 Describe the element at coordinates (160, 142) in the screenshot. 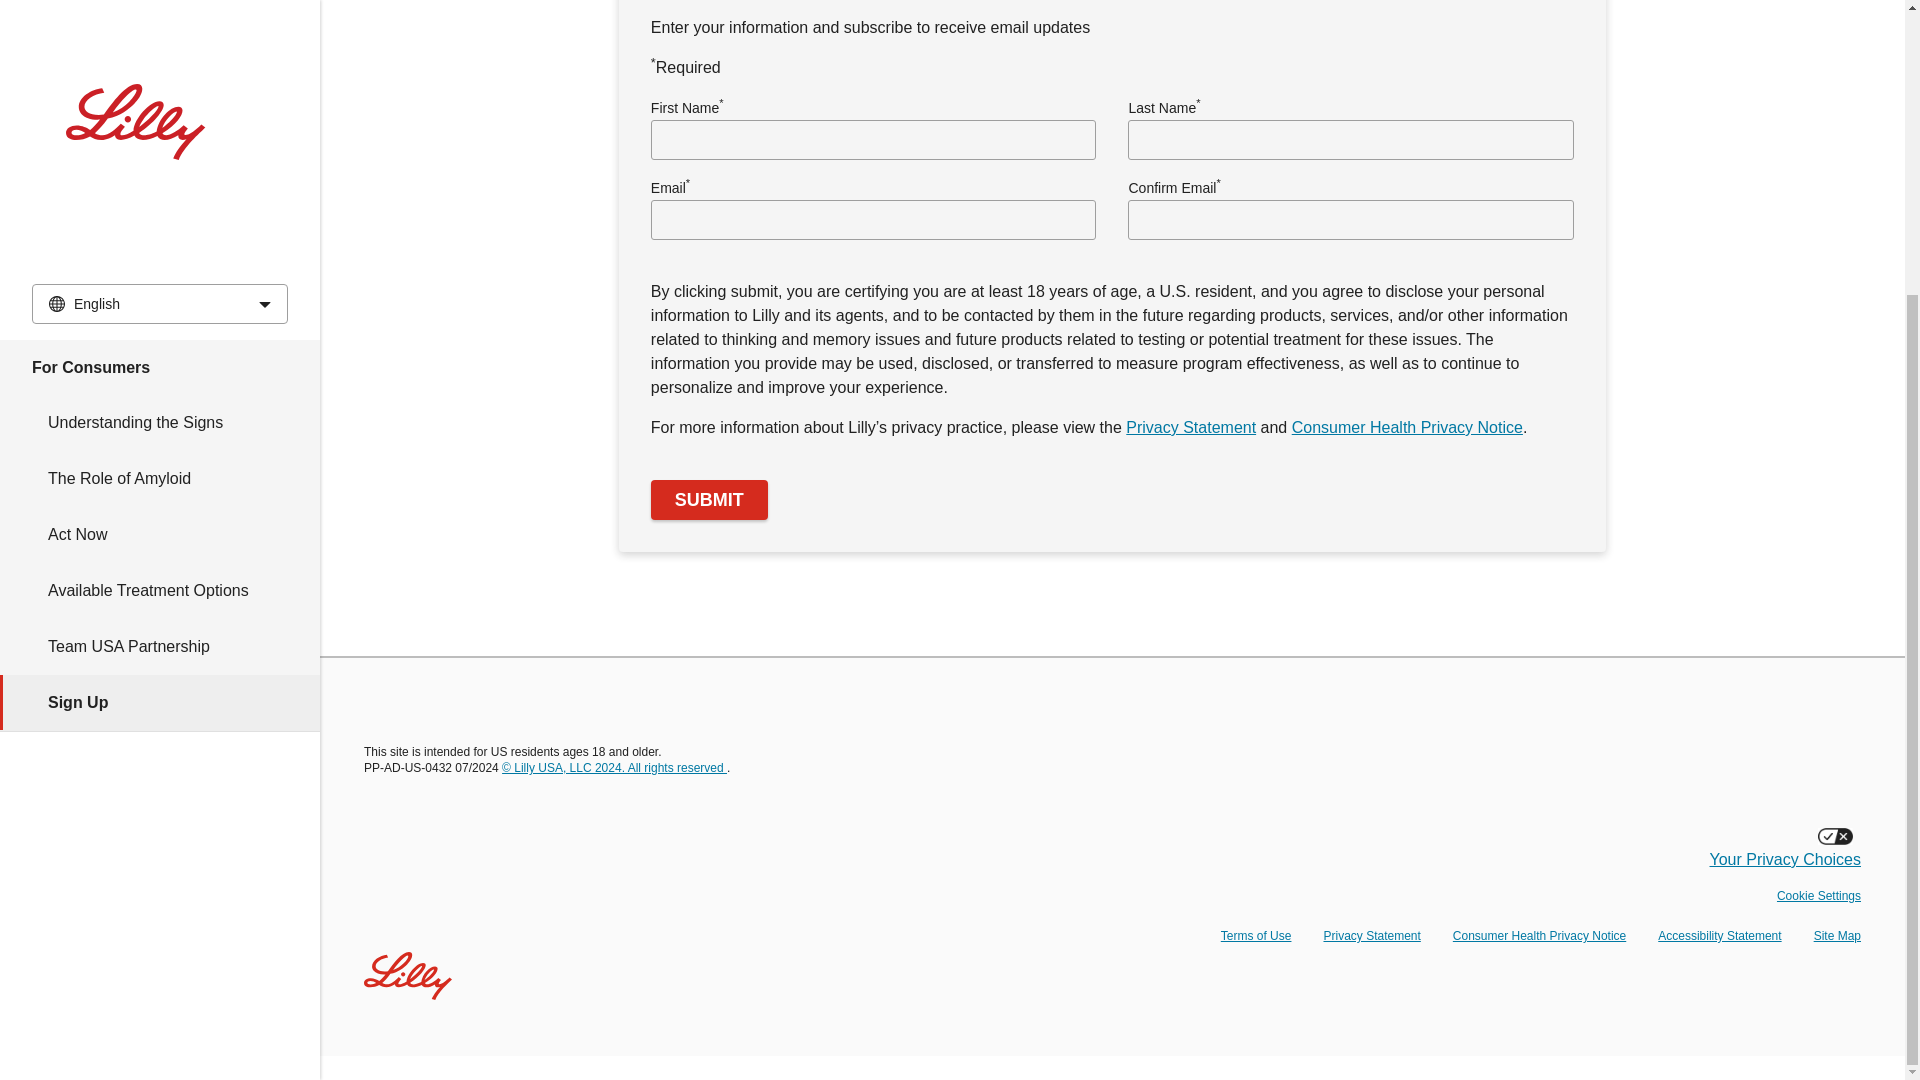

I see `Act Now` at that location.